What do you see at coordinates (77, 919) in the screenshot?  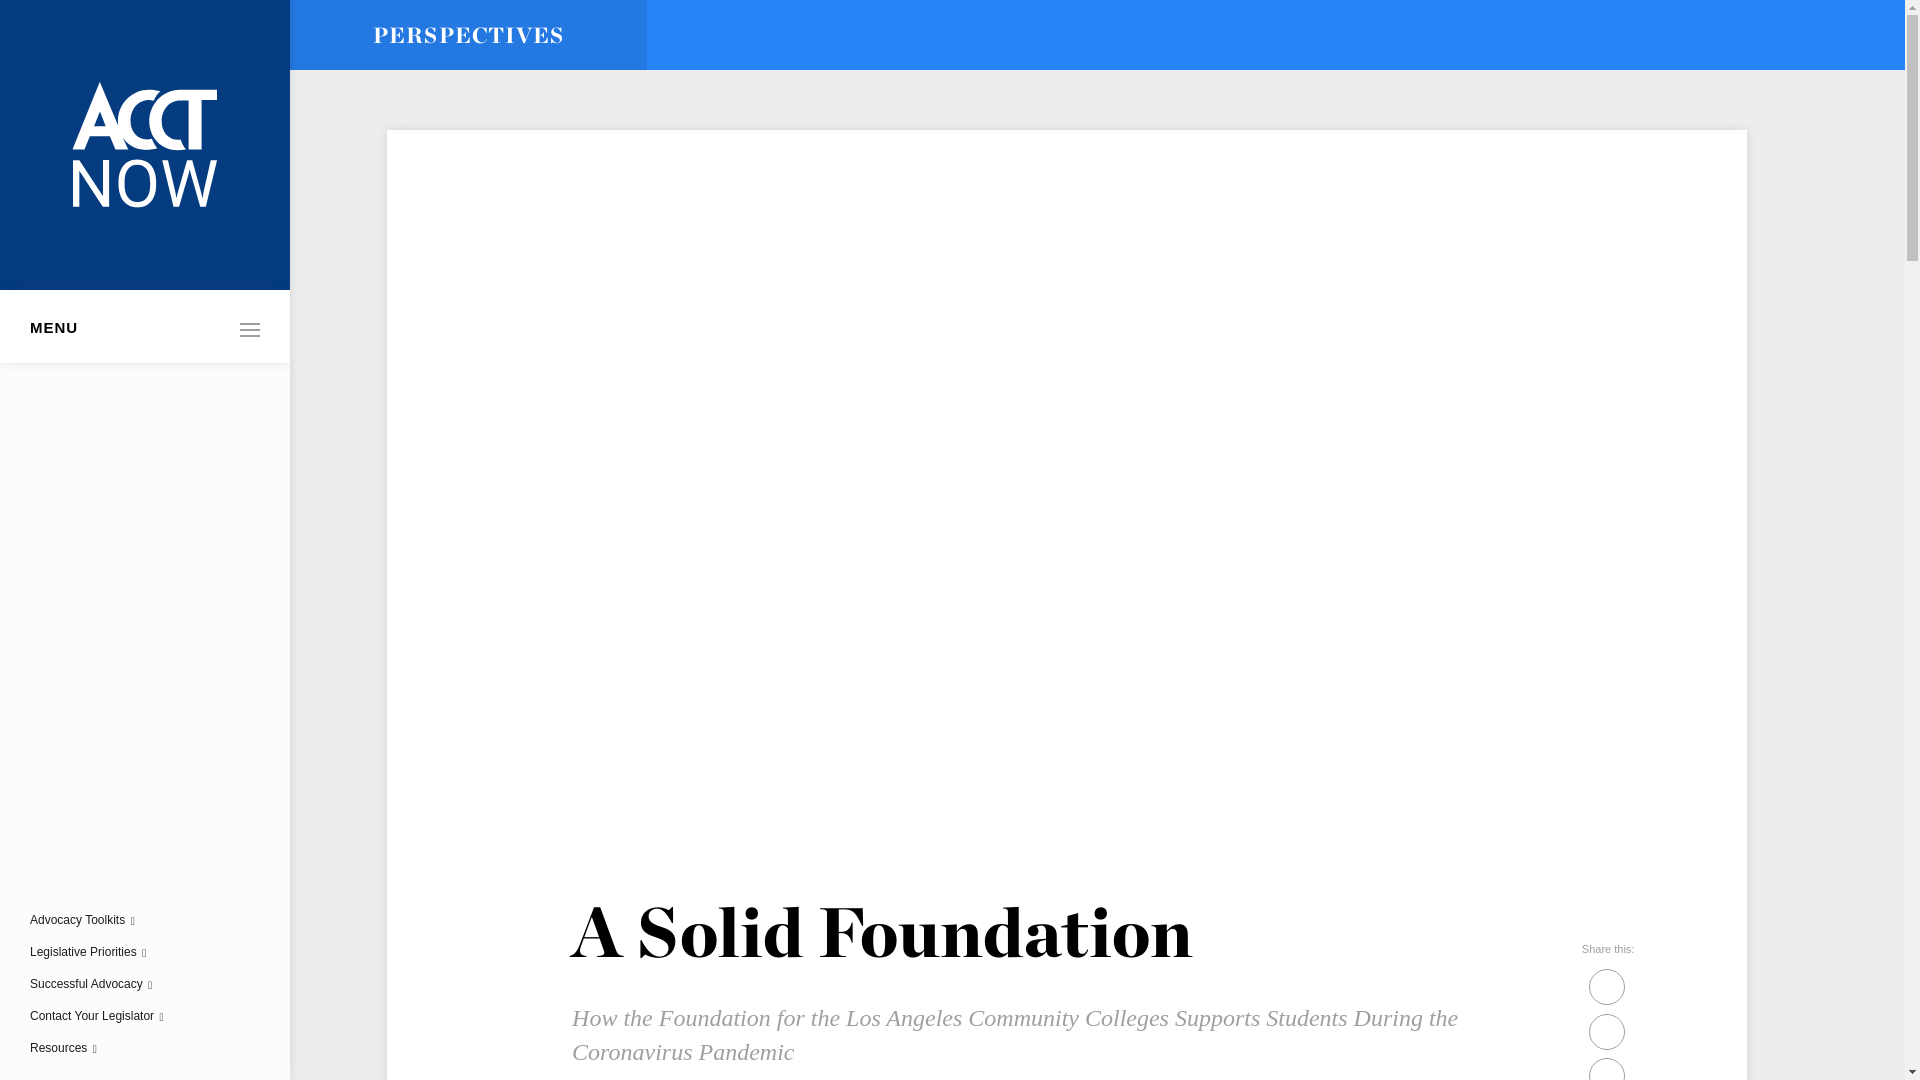 I see `Advocacy Toolkits` at bounding box center [77, 919].